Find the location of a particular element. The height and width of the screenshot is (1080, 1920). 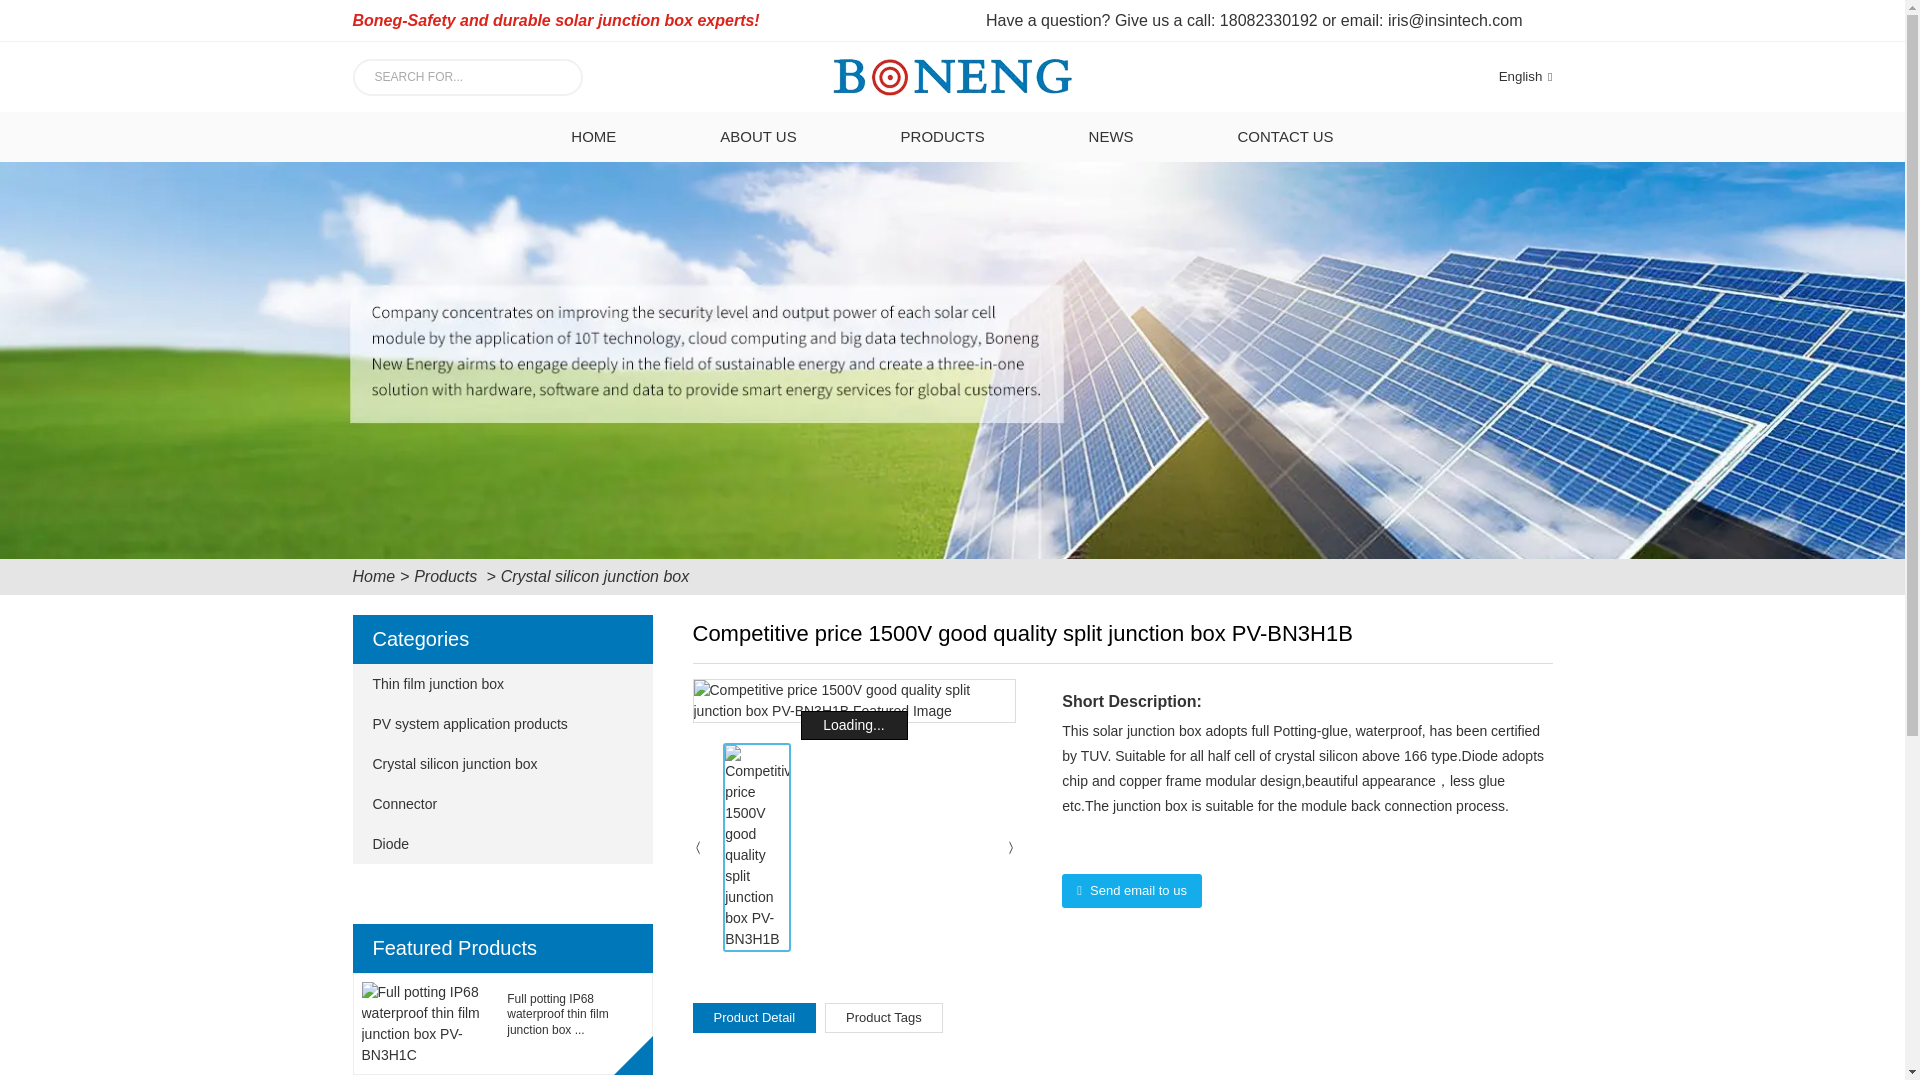

Connector is located at coordinates (482, 804).